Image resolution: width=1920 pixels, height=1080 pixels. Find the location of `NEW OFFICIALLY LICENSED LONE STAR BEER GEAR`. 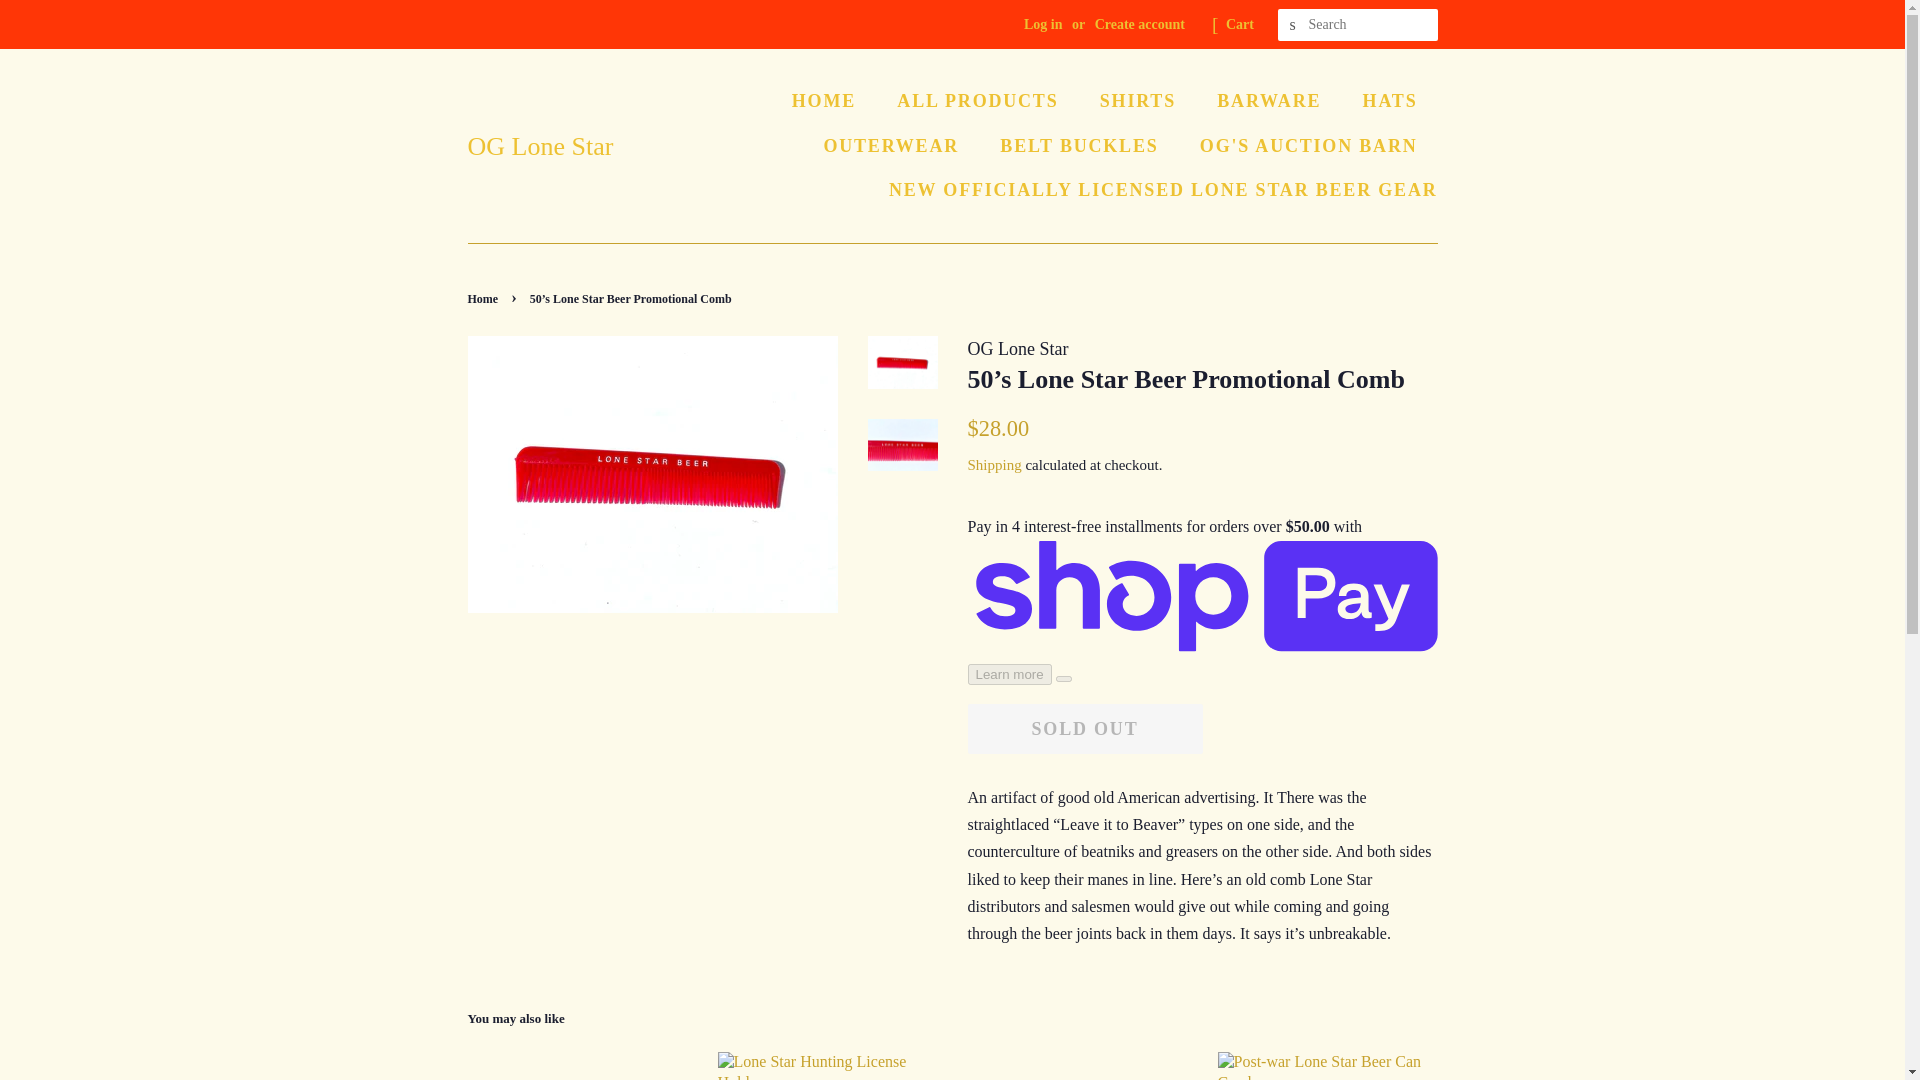

NEW OFFICIALLY LICENSED LONE STAR BEER GEAR is located at coordinates (1156, 190).